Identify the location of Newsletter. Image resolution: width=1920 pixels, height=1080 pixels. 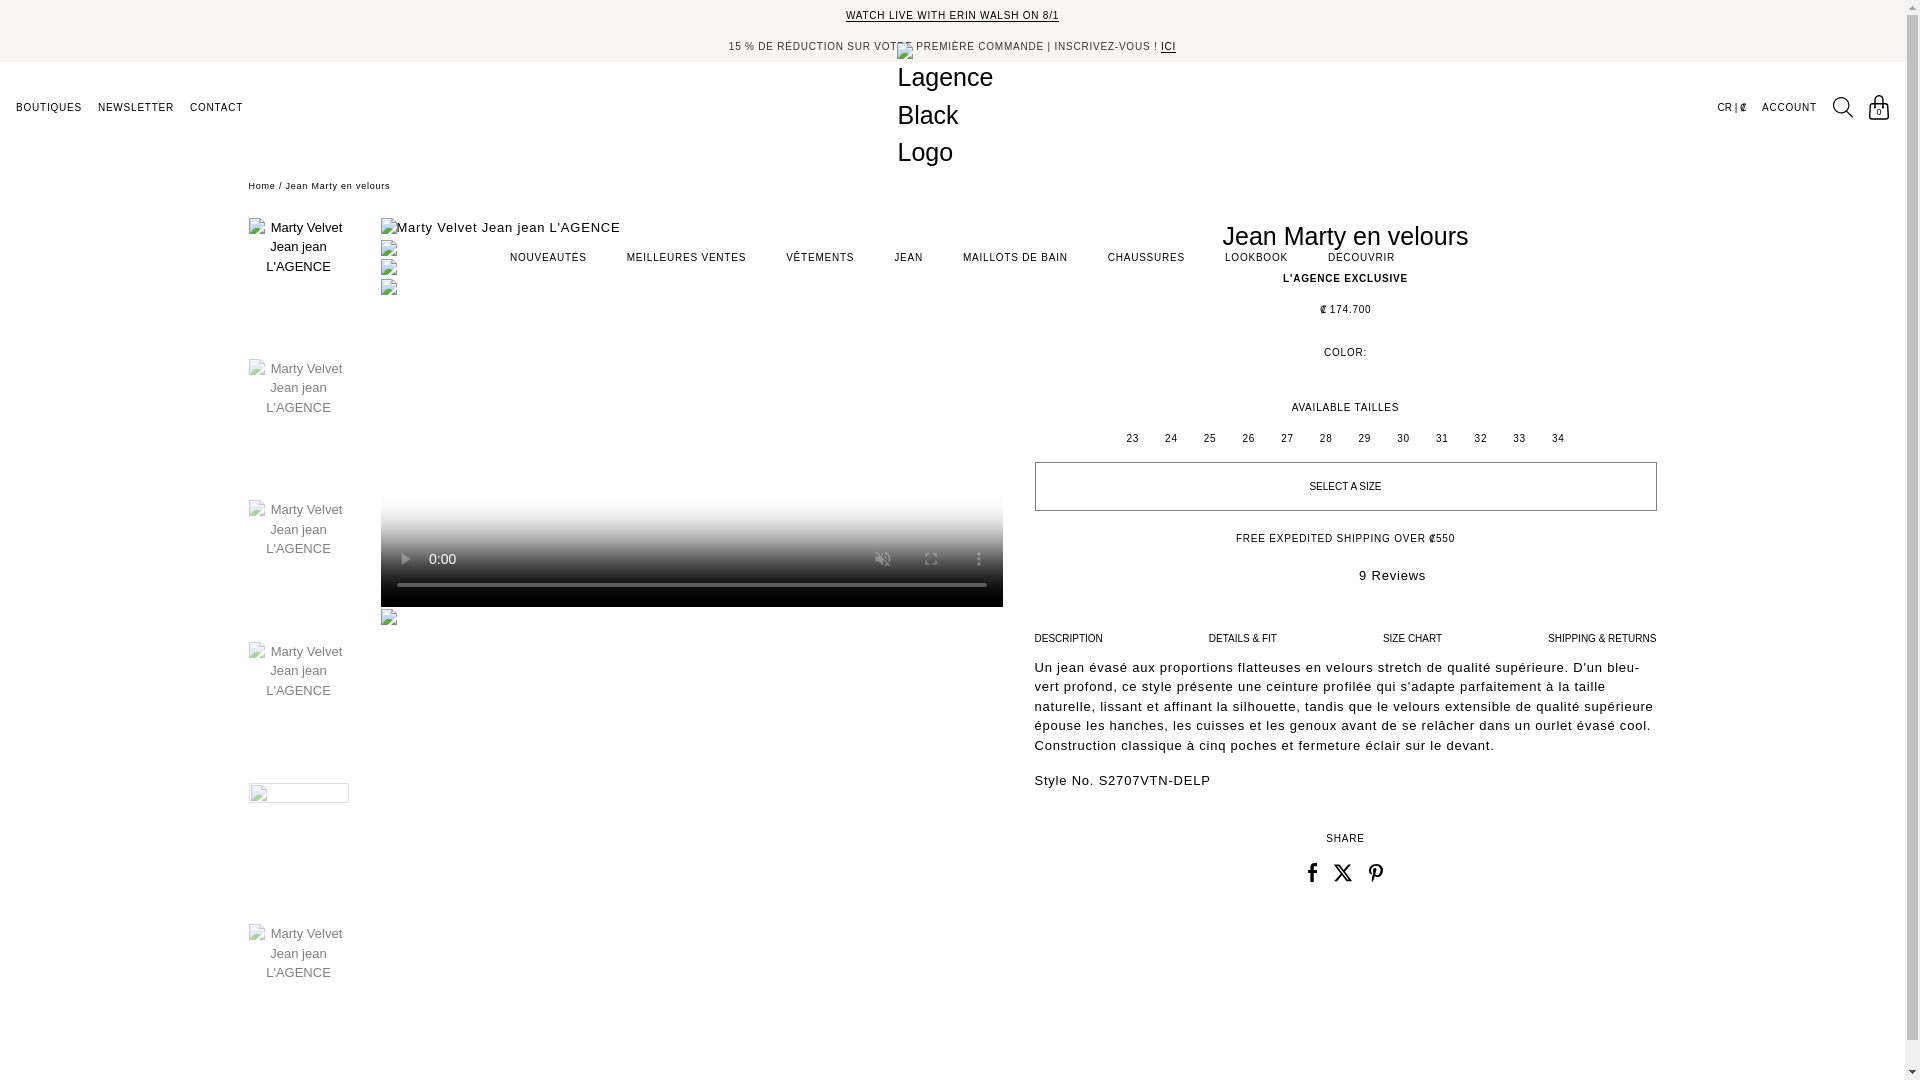
(136, 107).